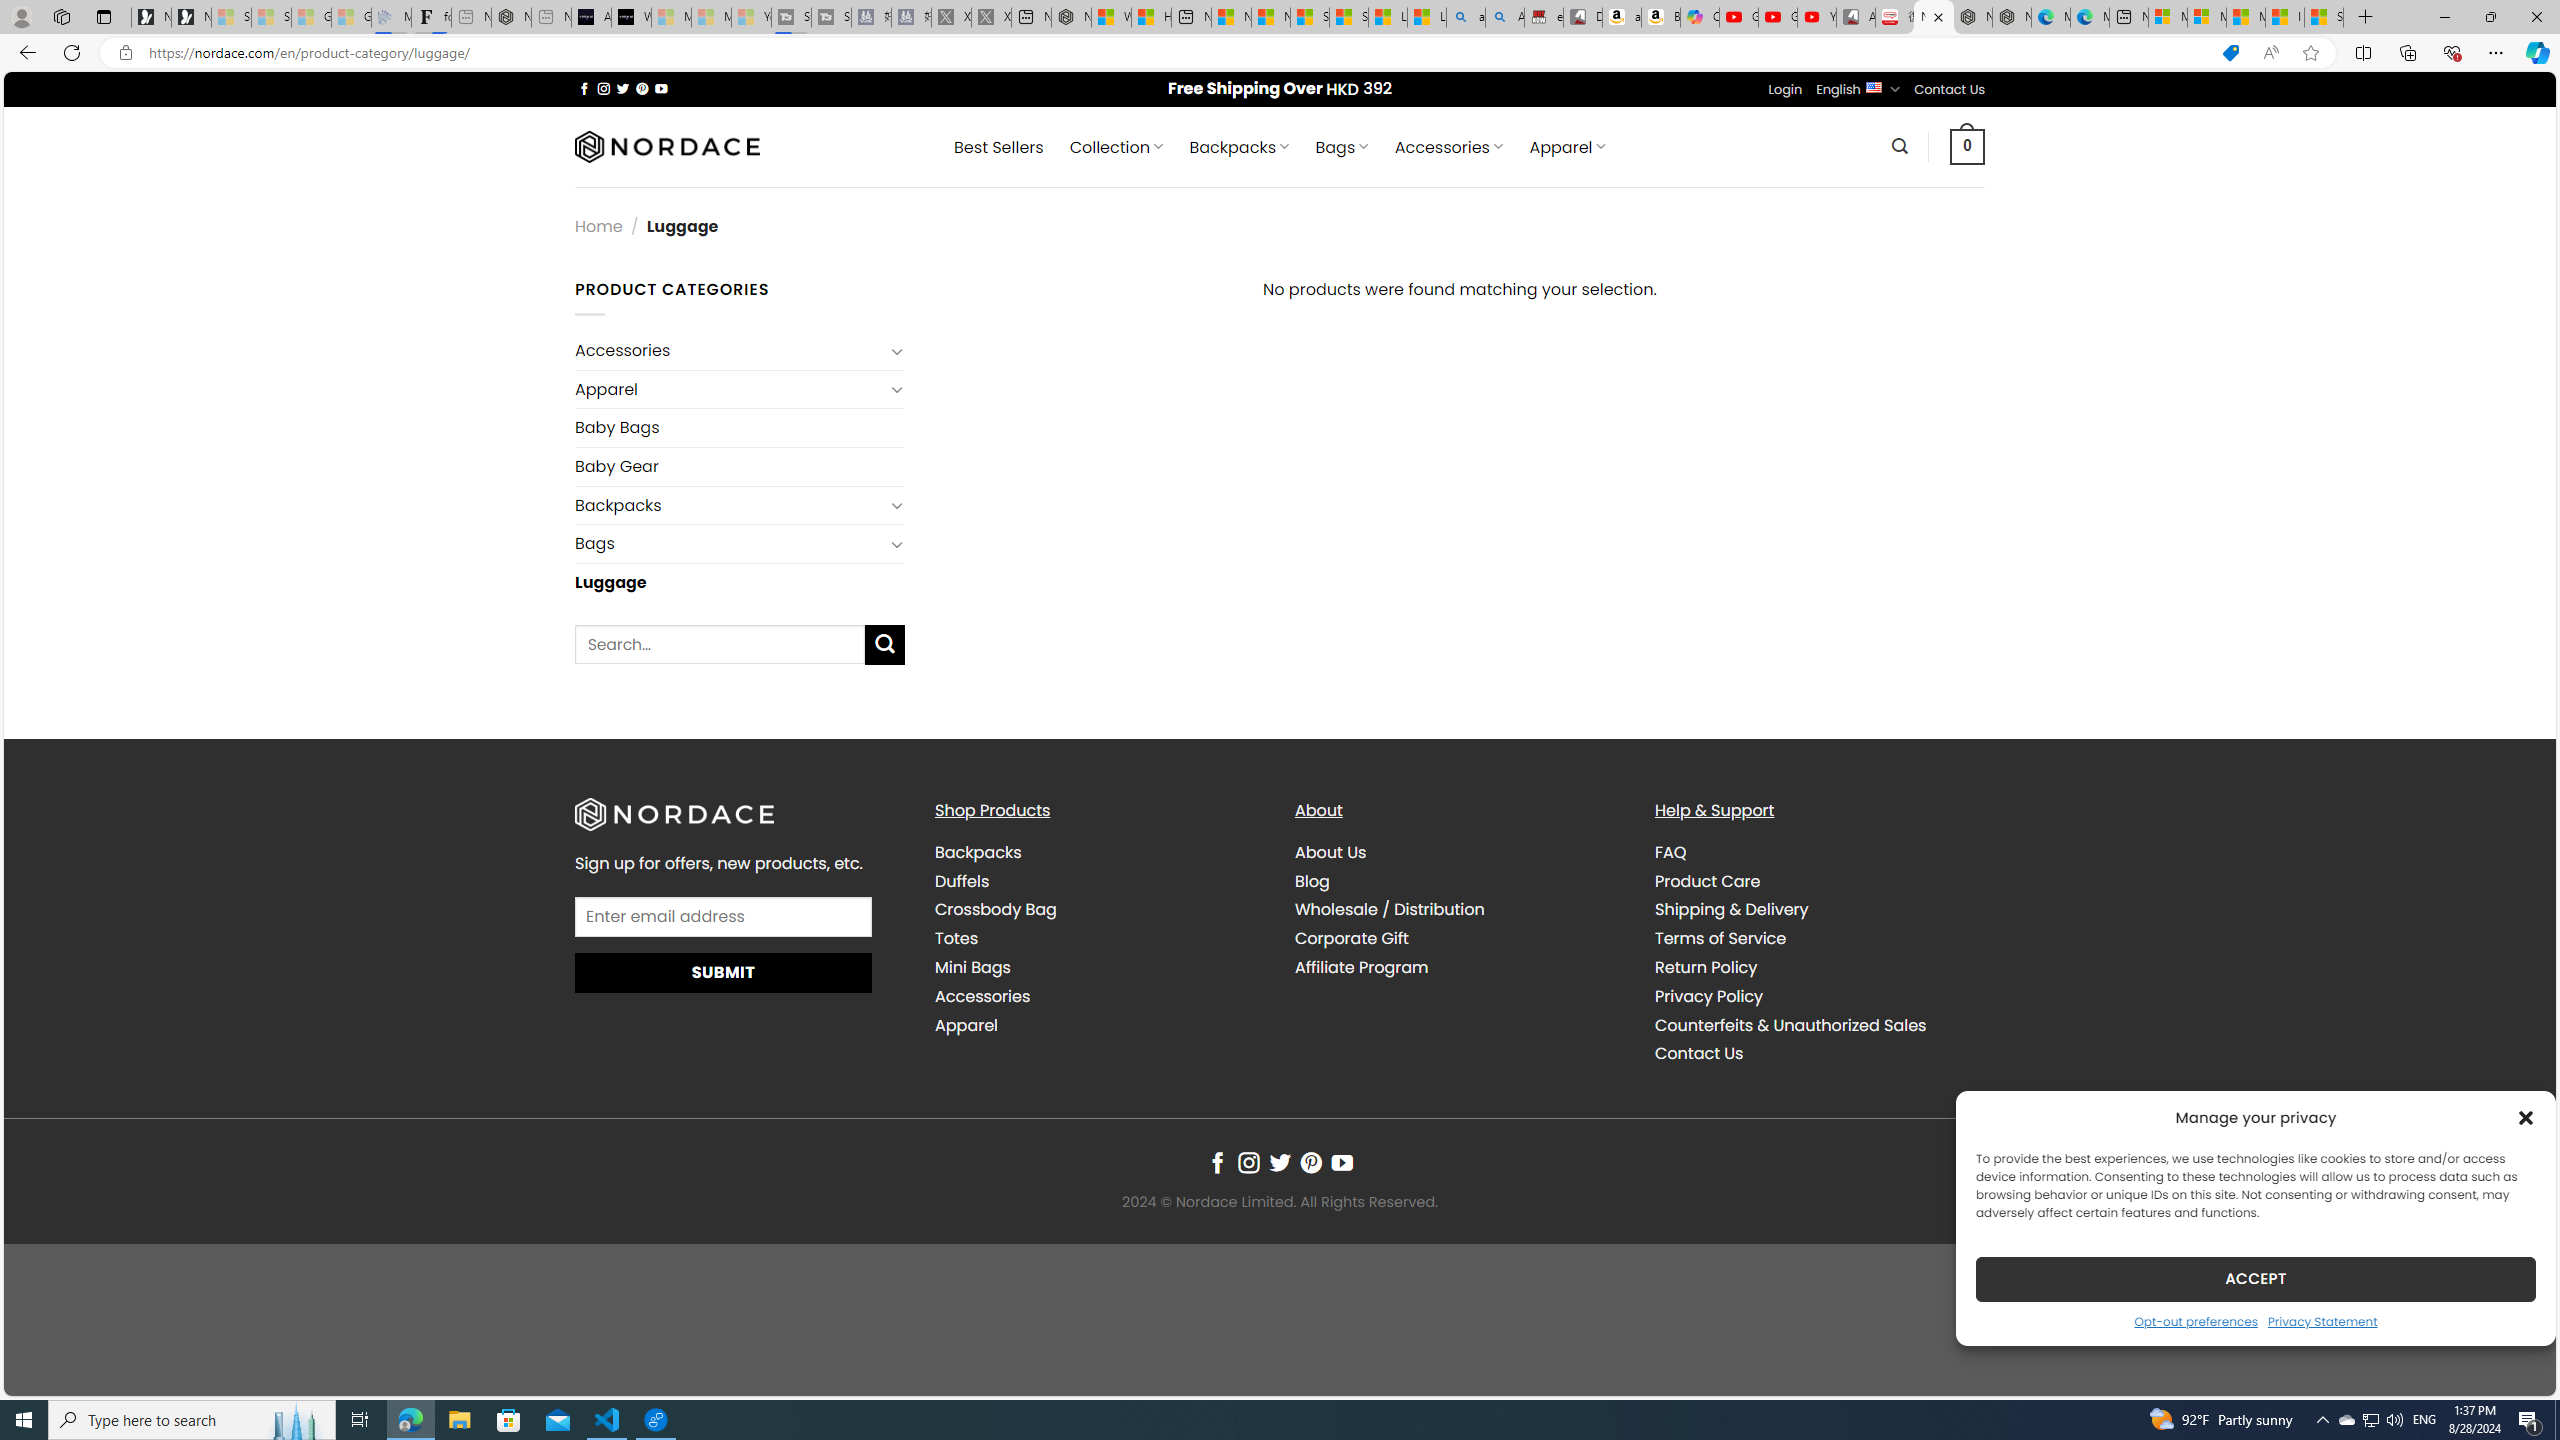 This screenshot has height=1440, width=2560. What do you see at coordinates (1856, 17) in the screenshot?
I see `All Cubot phones` at bounding box center [1856, 17].